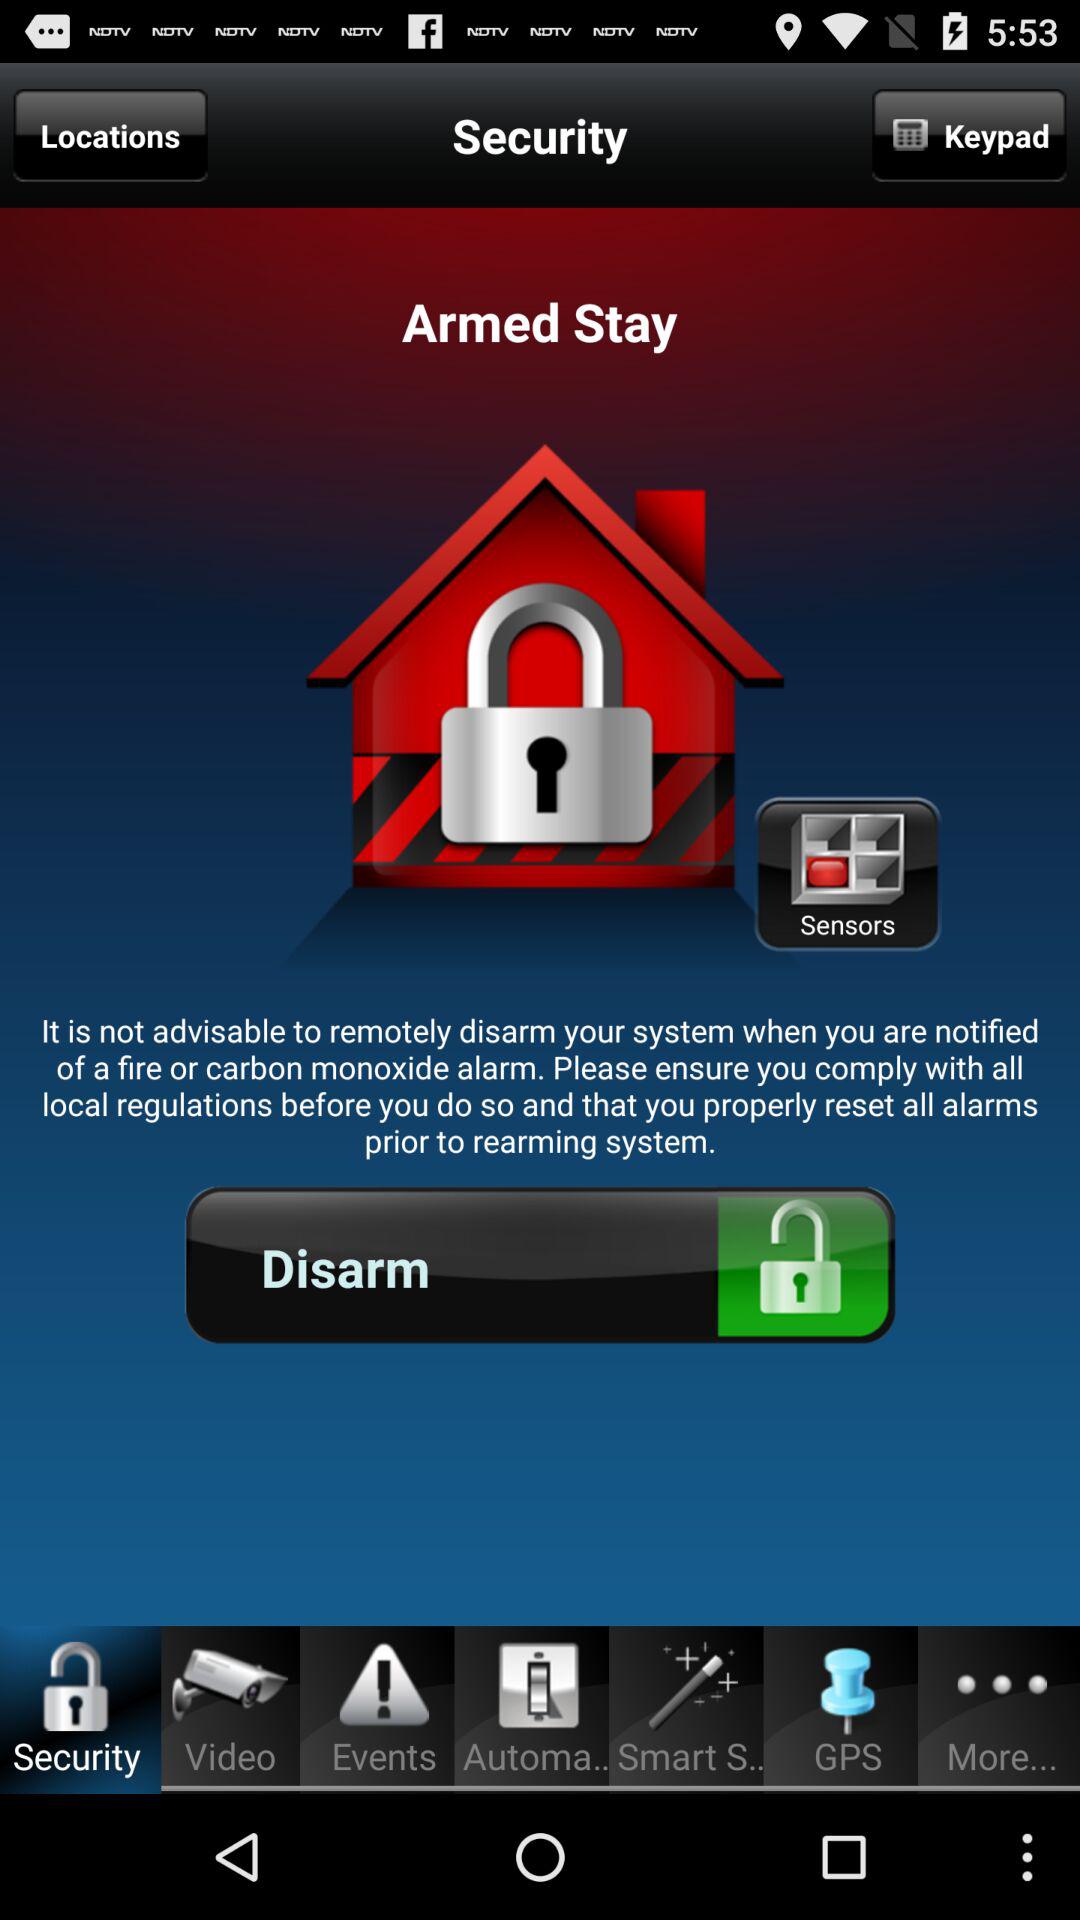 The image size is (1080, 1920). Describe the element at coordinates (693, 1686) in the screenshot. I see `click on icon left to gps` at that location.